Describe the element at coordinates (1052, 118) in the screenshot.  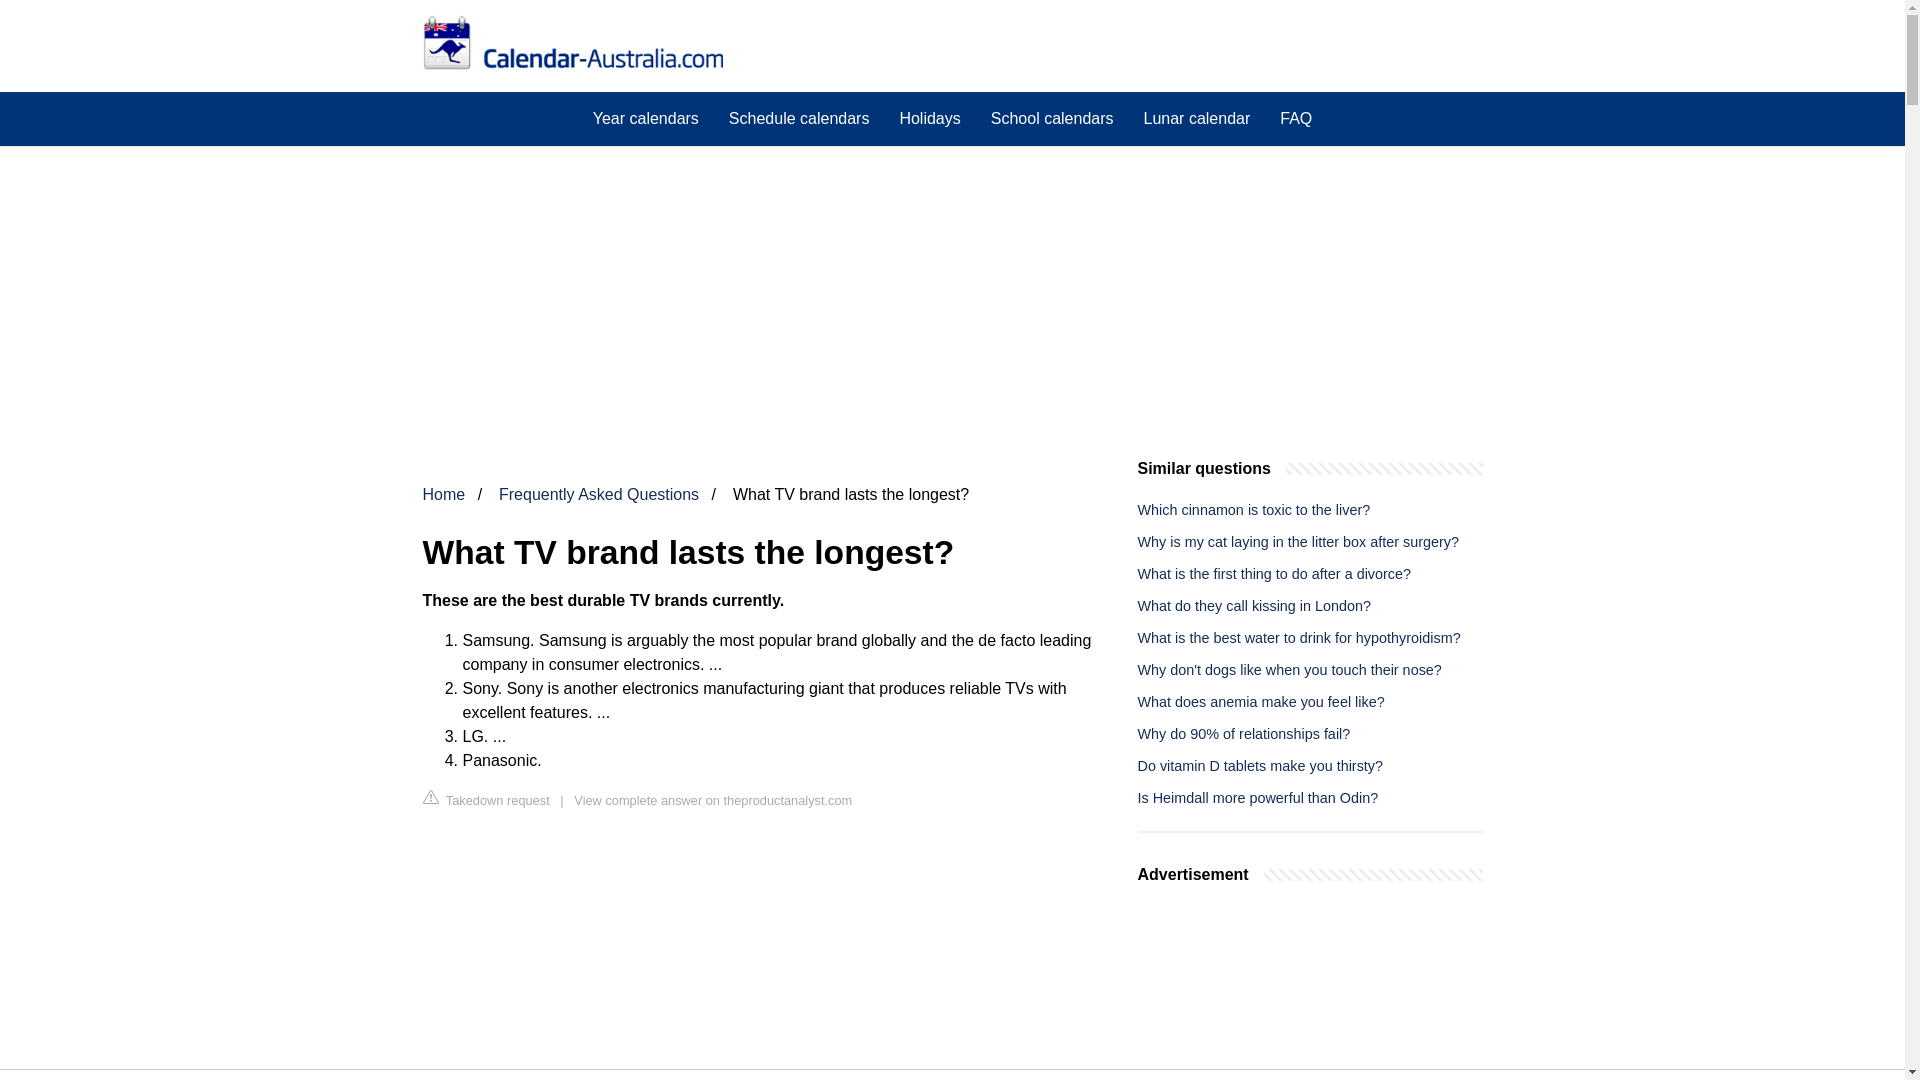
I see `School calendars` at that location.